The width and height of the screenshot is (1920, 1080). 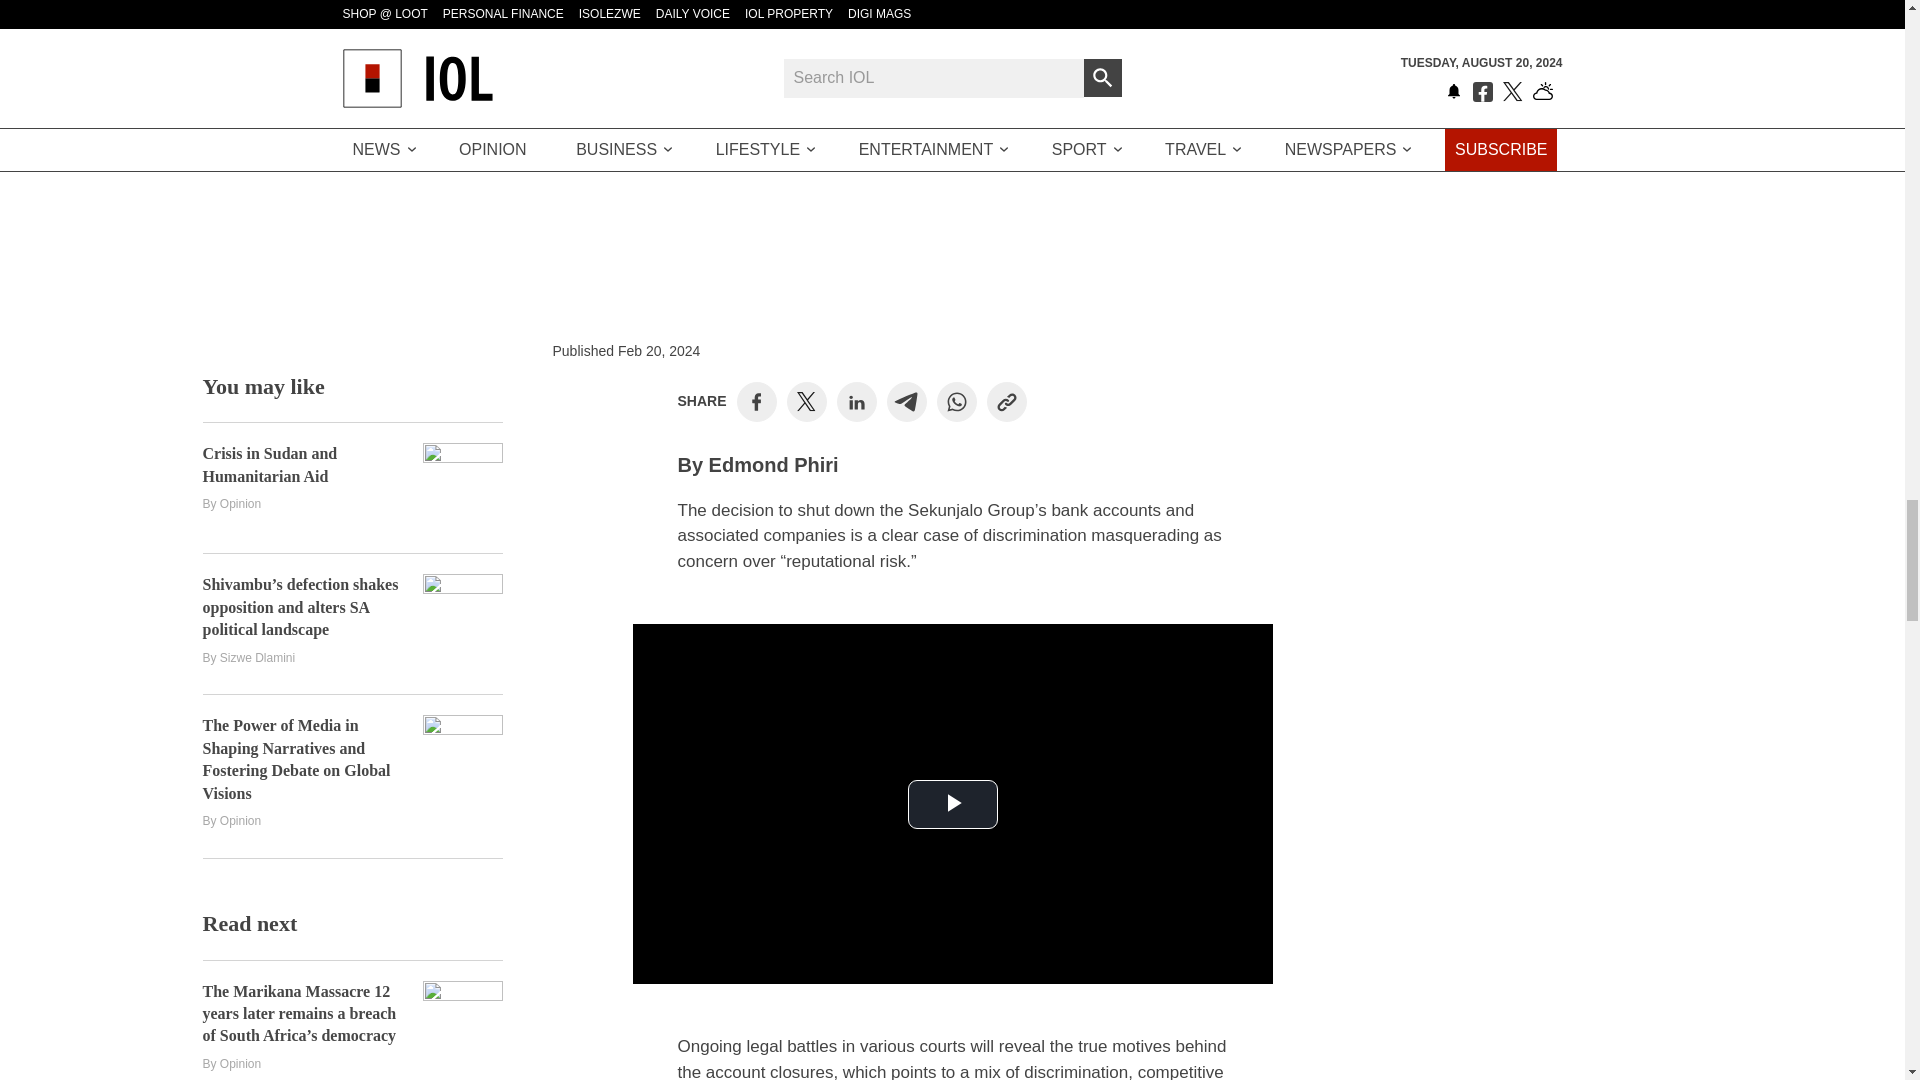 What do you see at coordinates (856, 402) in the screenshot?
I see `Share on LinkedIn` at bounding box center [856, 402].